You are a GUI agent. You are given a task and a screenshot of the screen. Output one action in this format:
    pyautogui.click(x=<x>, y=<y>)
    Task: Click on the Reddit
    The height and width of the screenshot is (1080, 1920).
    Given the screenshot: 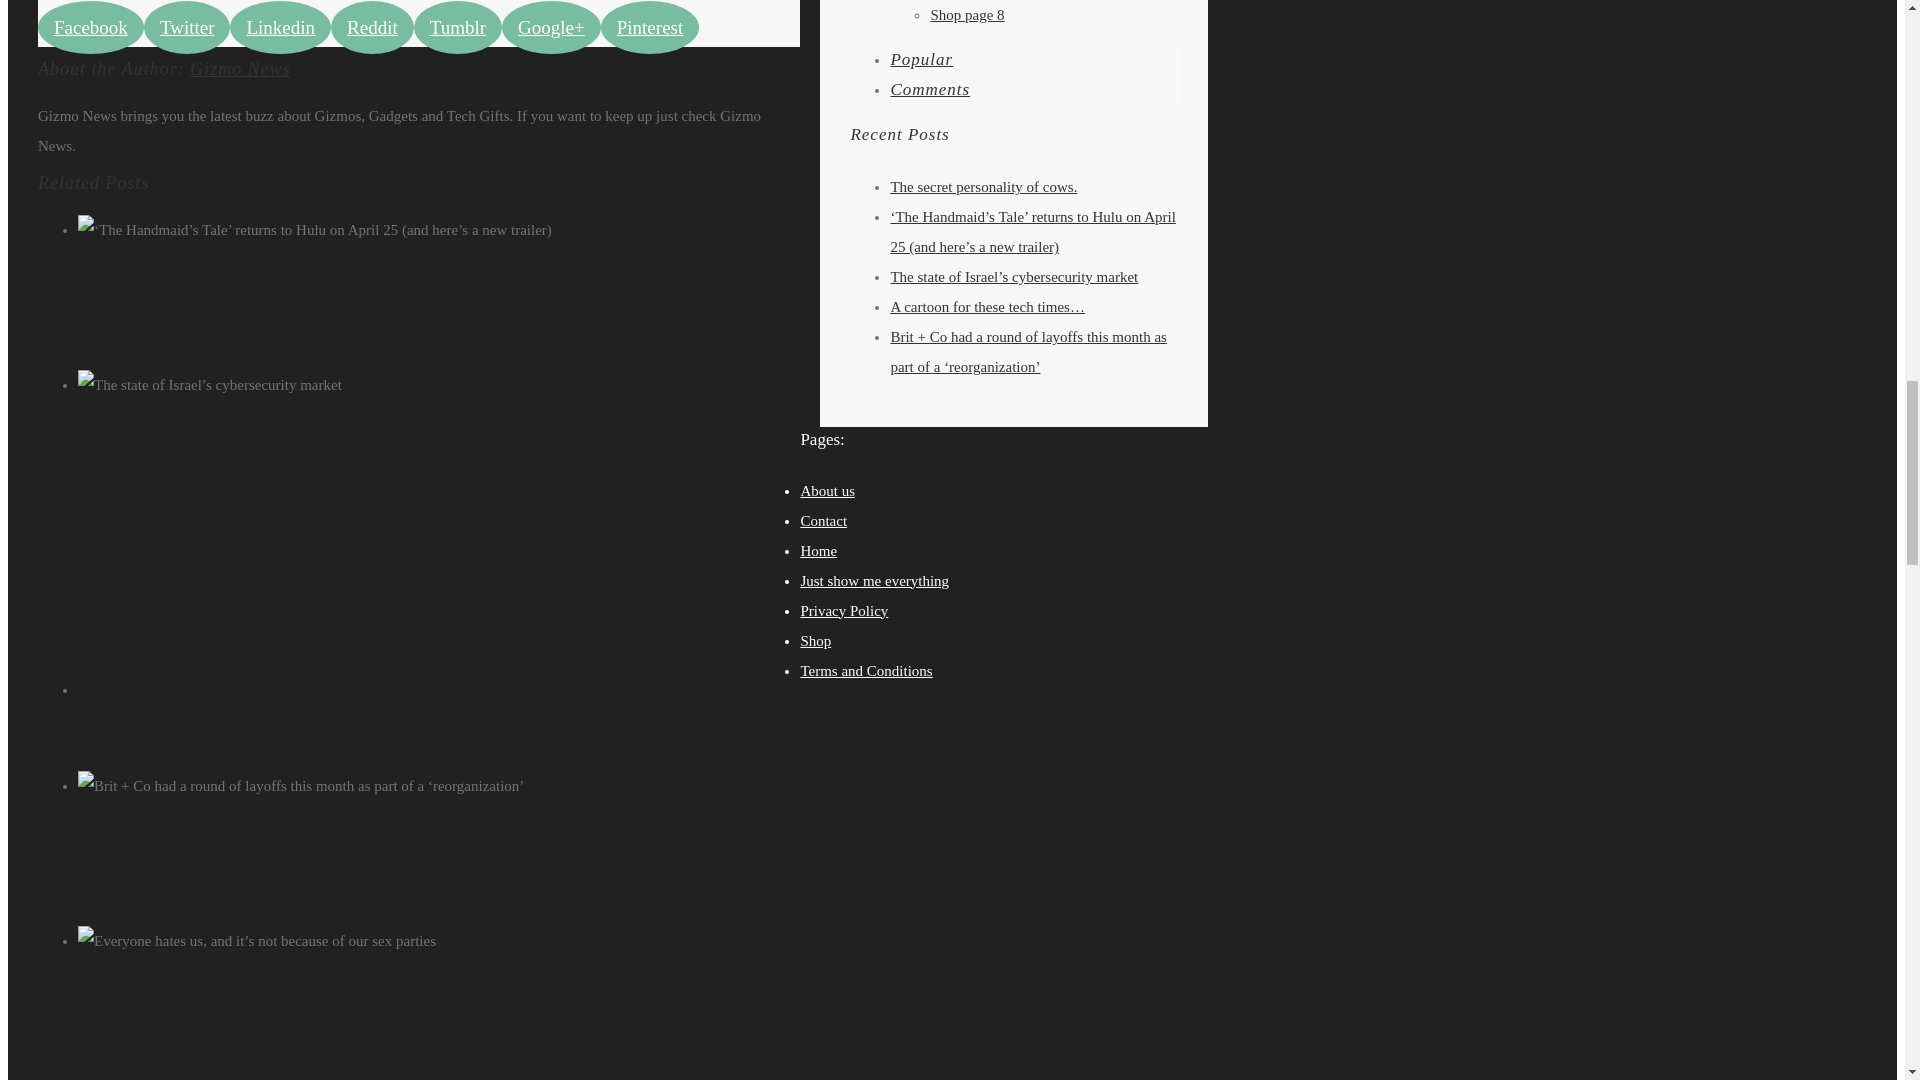 What is the action you would take?
    pyautogui.click(x=372, y=28)
    